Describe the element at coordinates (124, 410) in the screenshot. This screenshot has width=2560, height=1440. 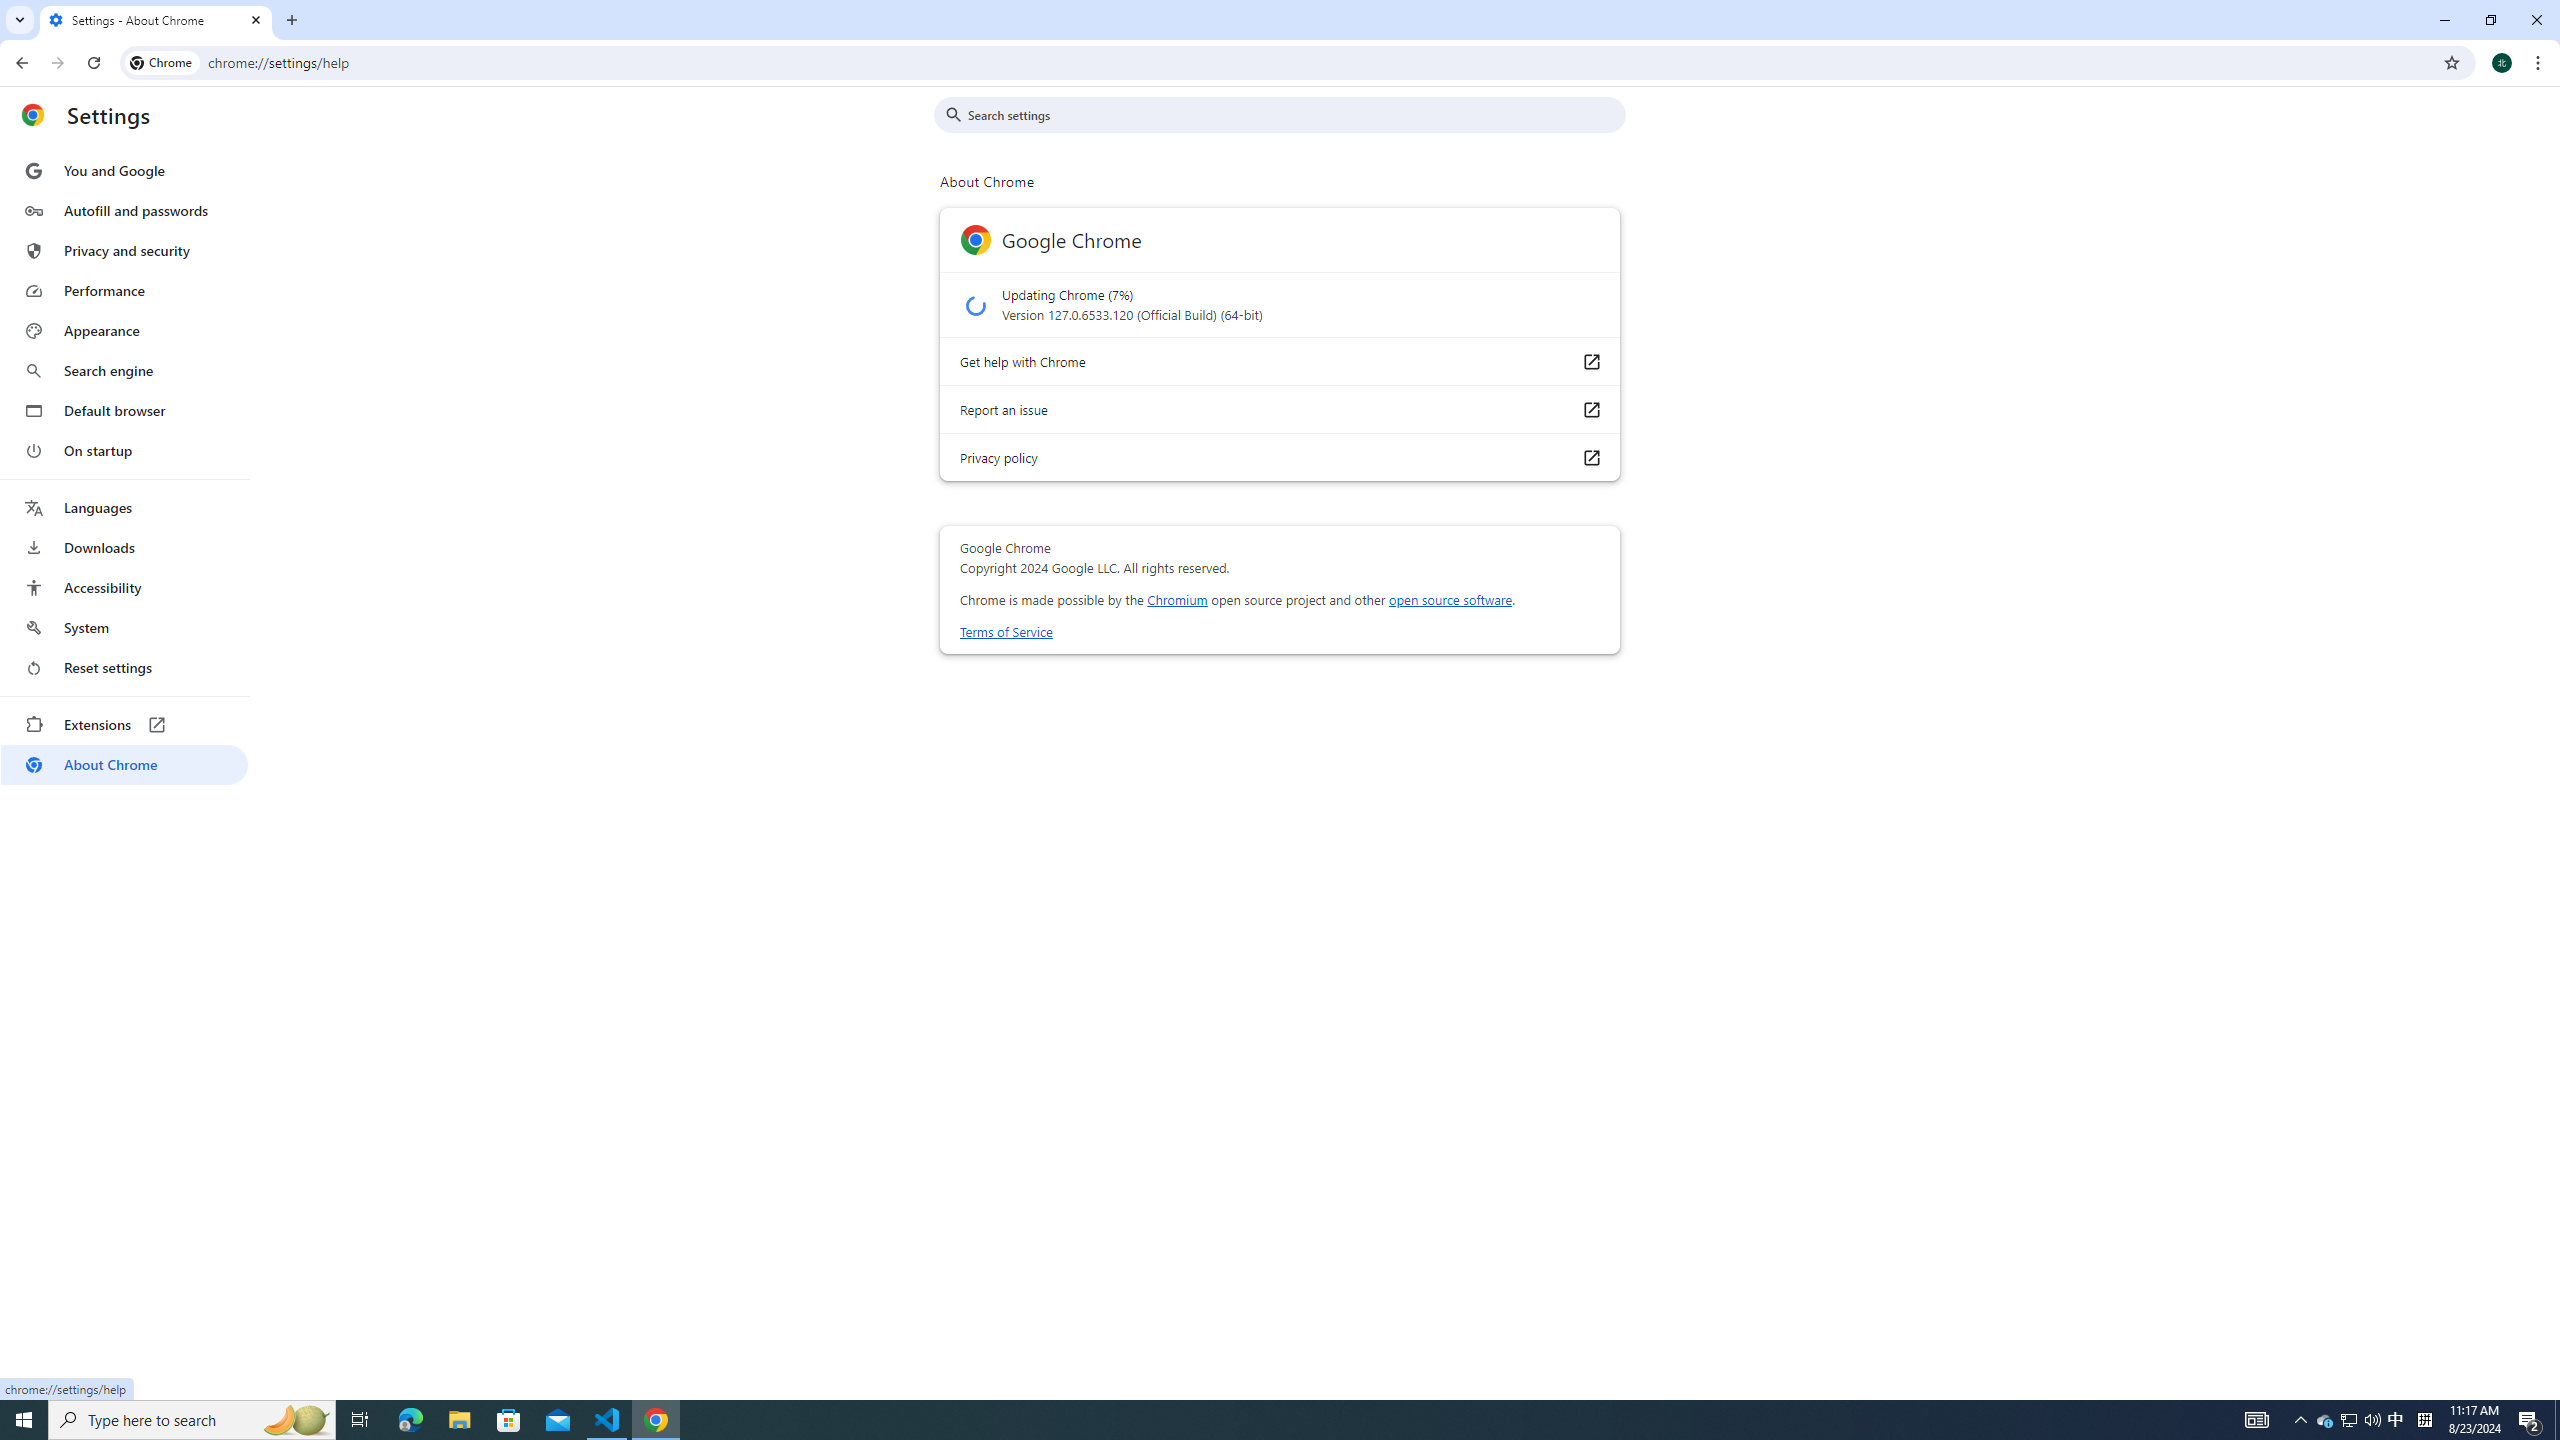
I see `Default browser` at that location.